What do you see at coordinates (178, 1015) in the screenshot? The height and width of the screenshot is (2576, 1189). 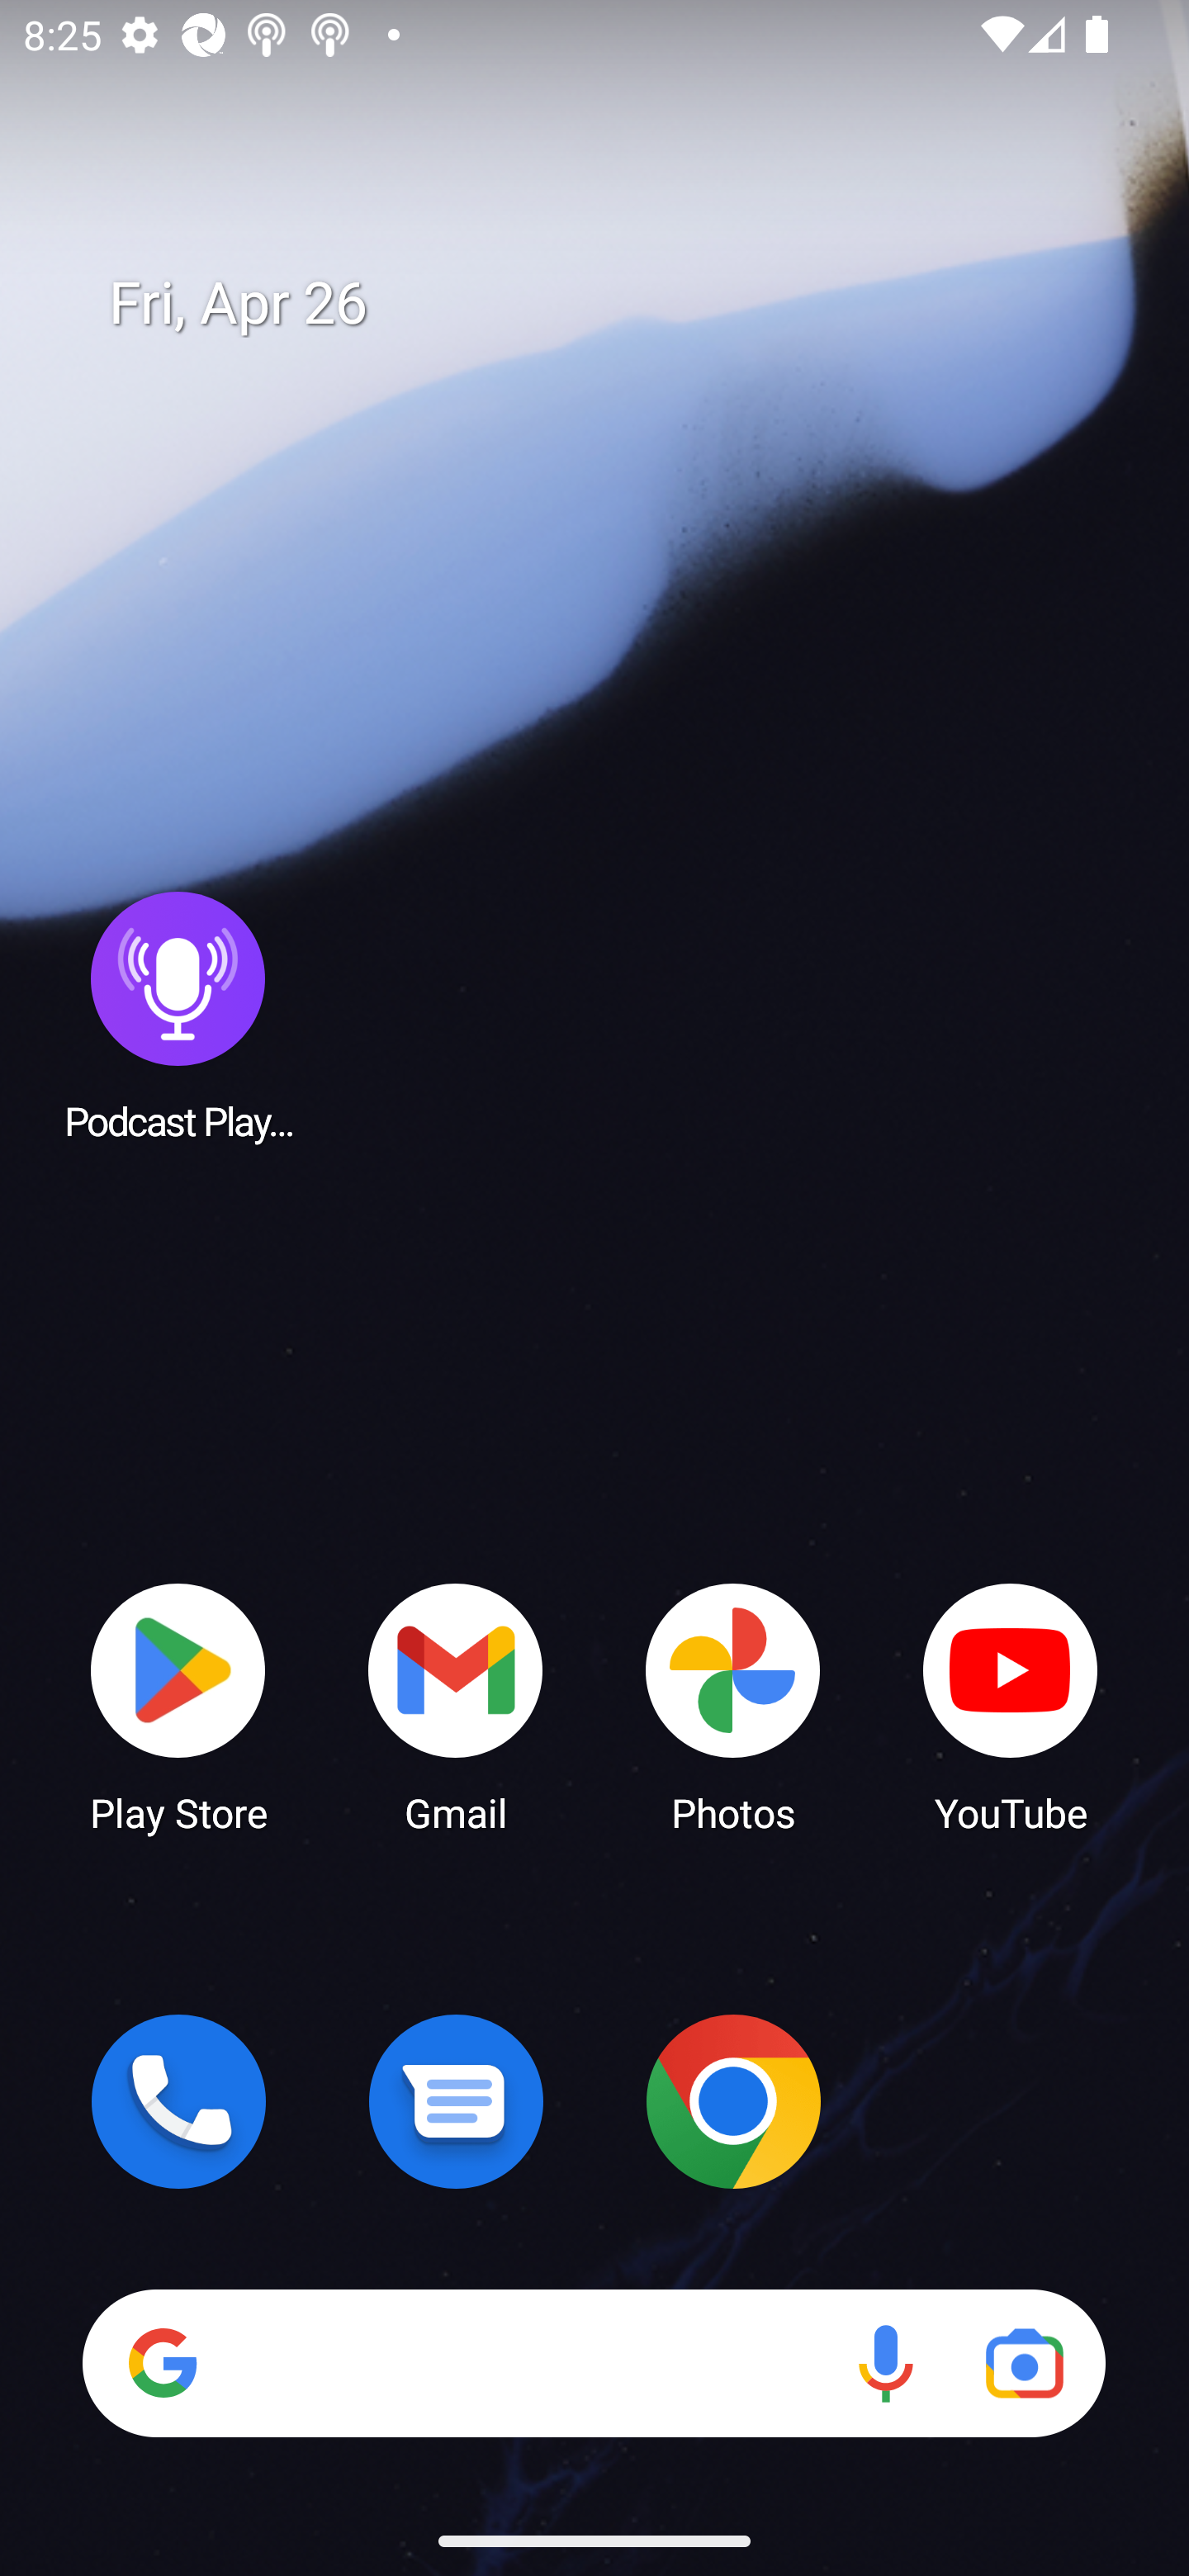 I see `Podcast Player` at bounding box center [178, 1015].